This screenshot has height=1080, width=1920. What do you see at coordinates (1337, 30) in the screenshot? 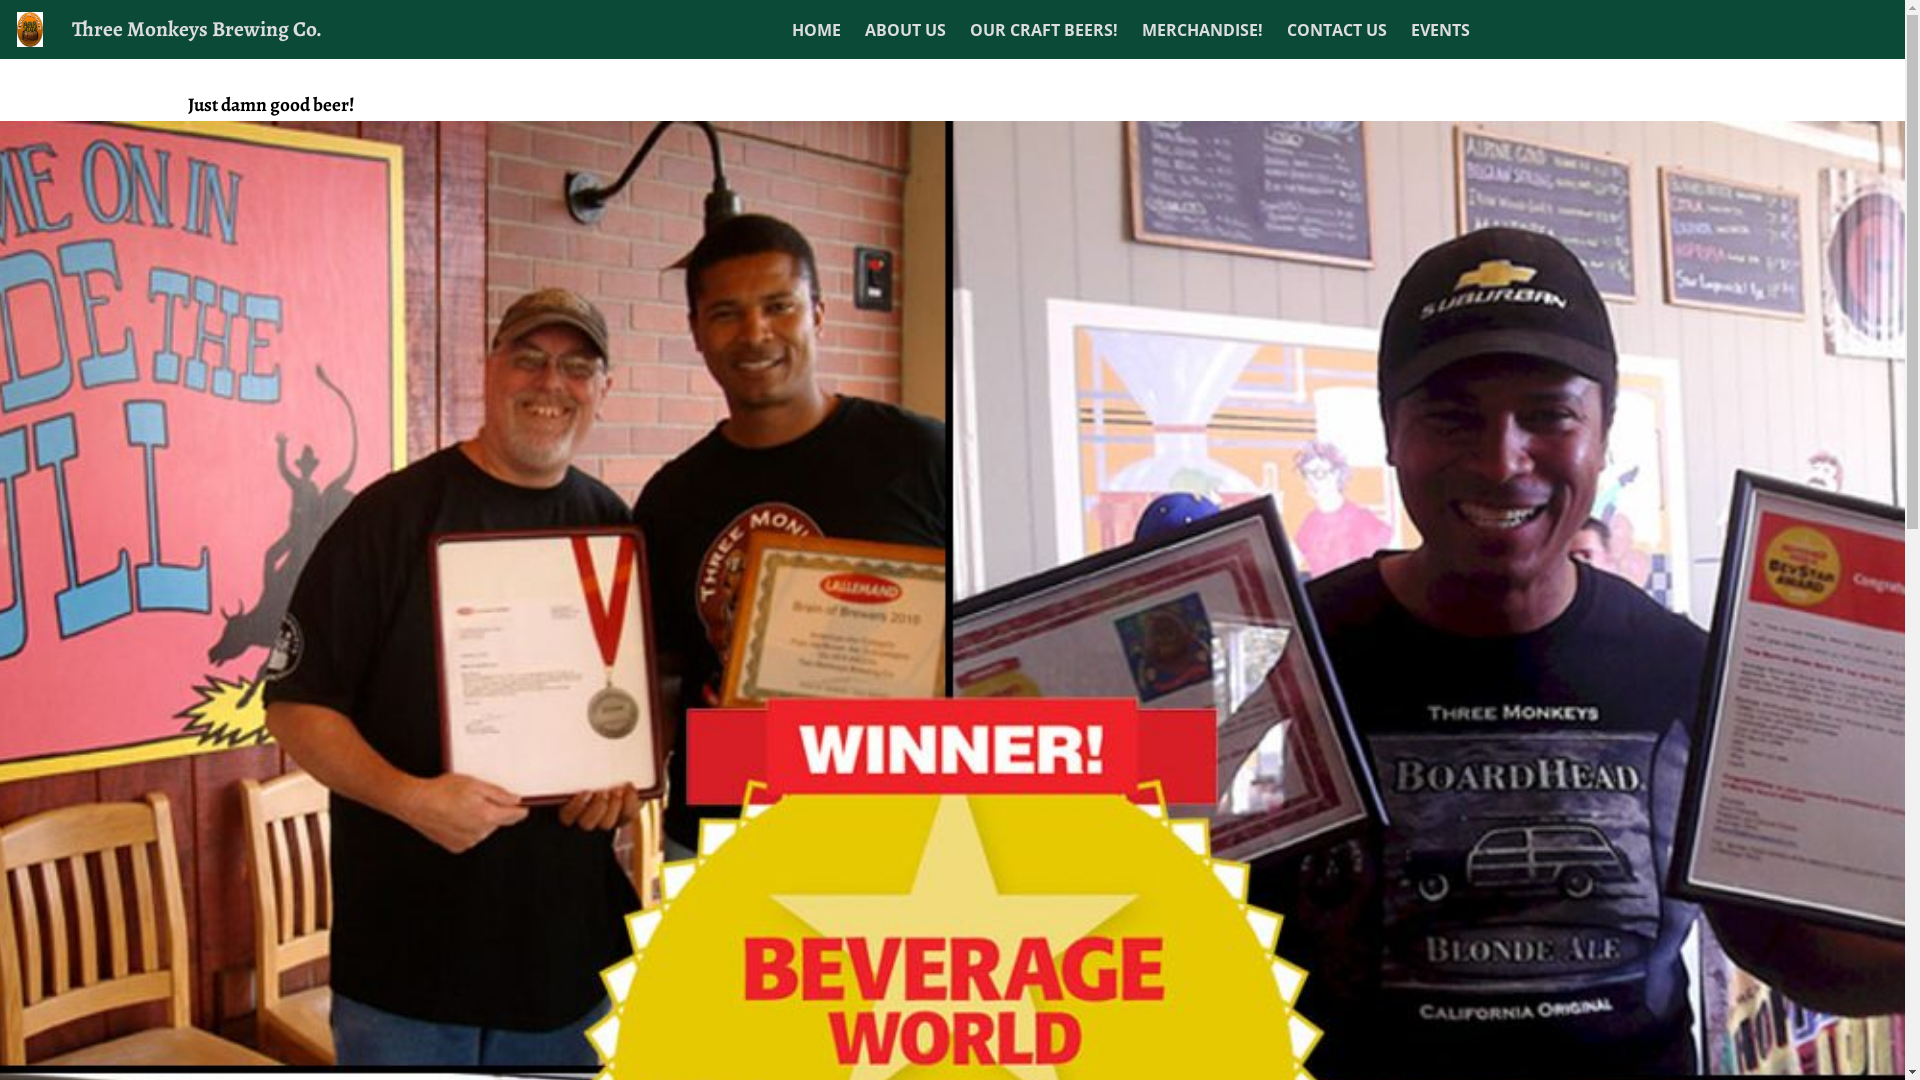
I see `CONTACT US` at bounding box center [1337, 30].